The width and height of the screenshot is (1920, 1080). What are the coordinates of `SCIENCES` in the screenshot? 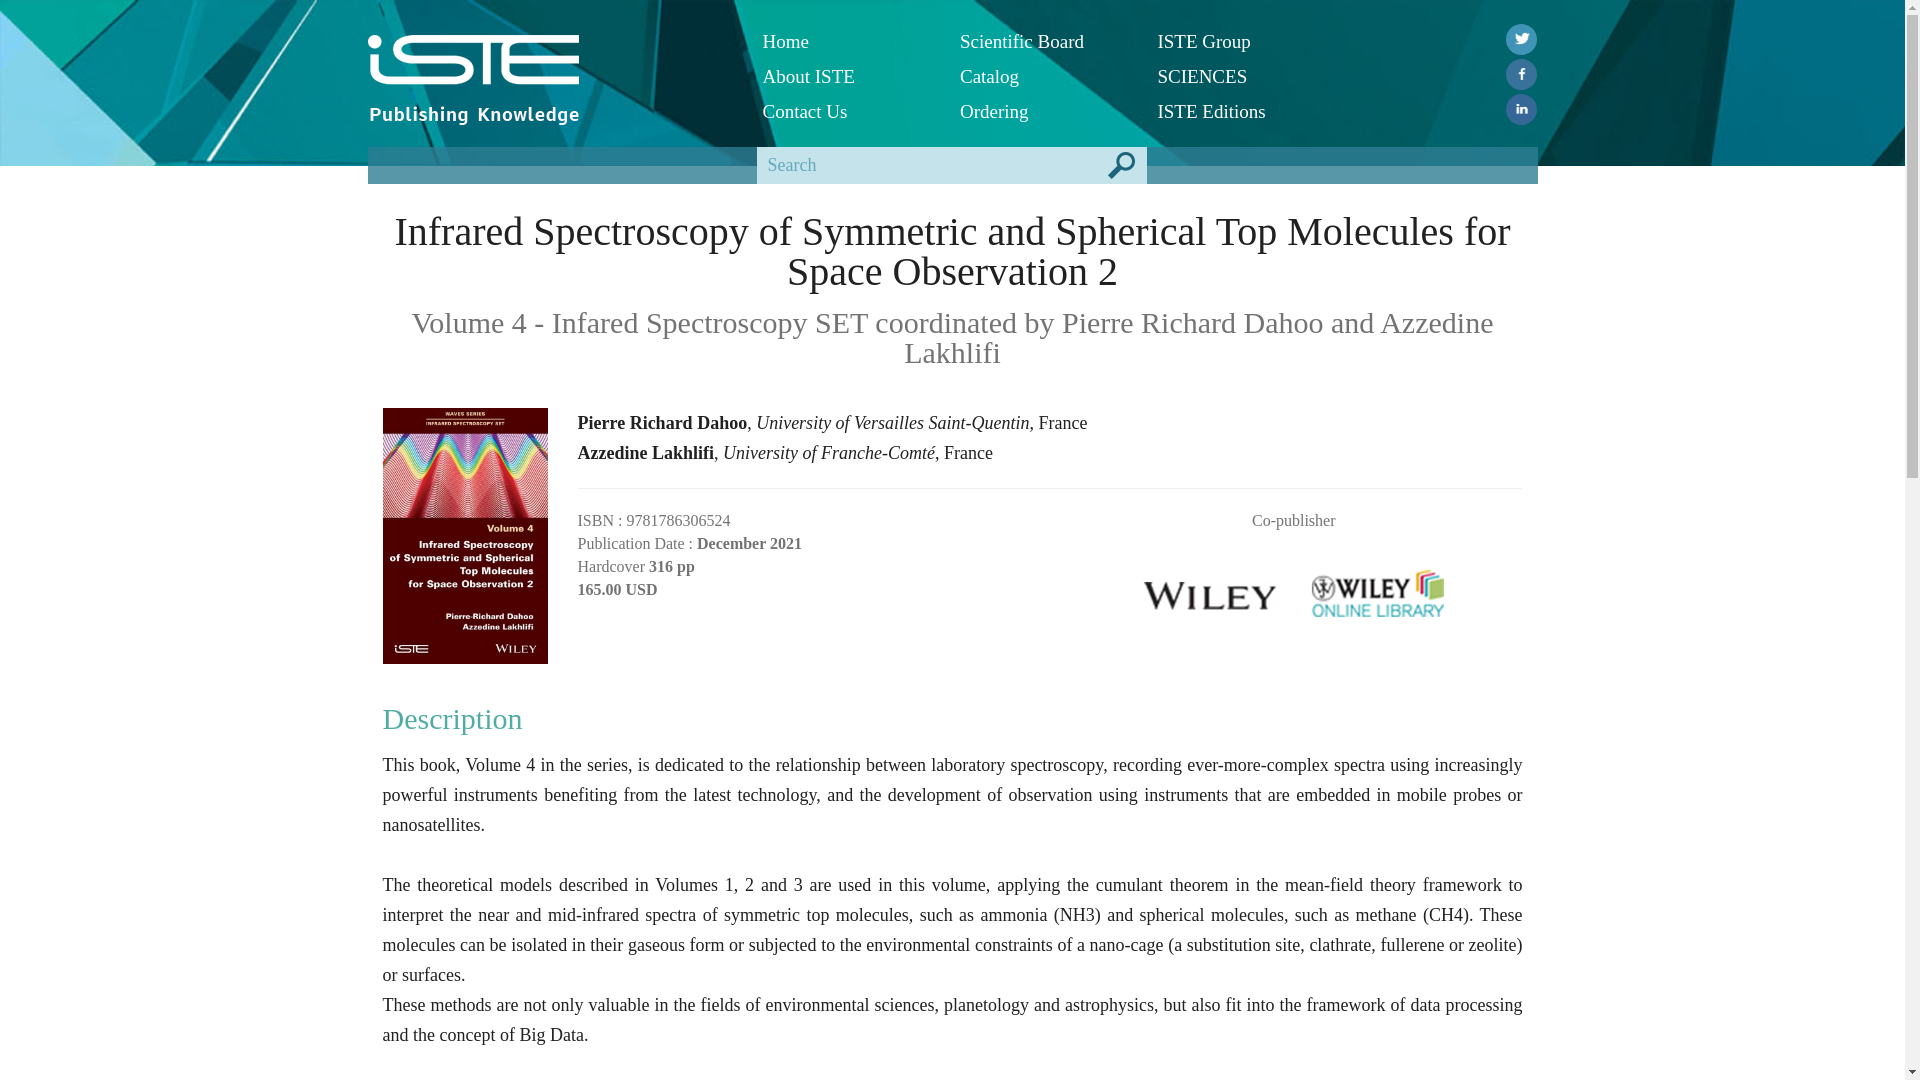 It's located at (1240, 76).